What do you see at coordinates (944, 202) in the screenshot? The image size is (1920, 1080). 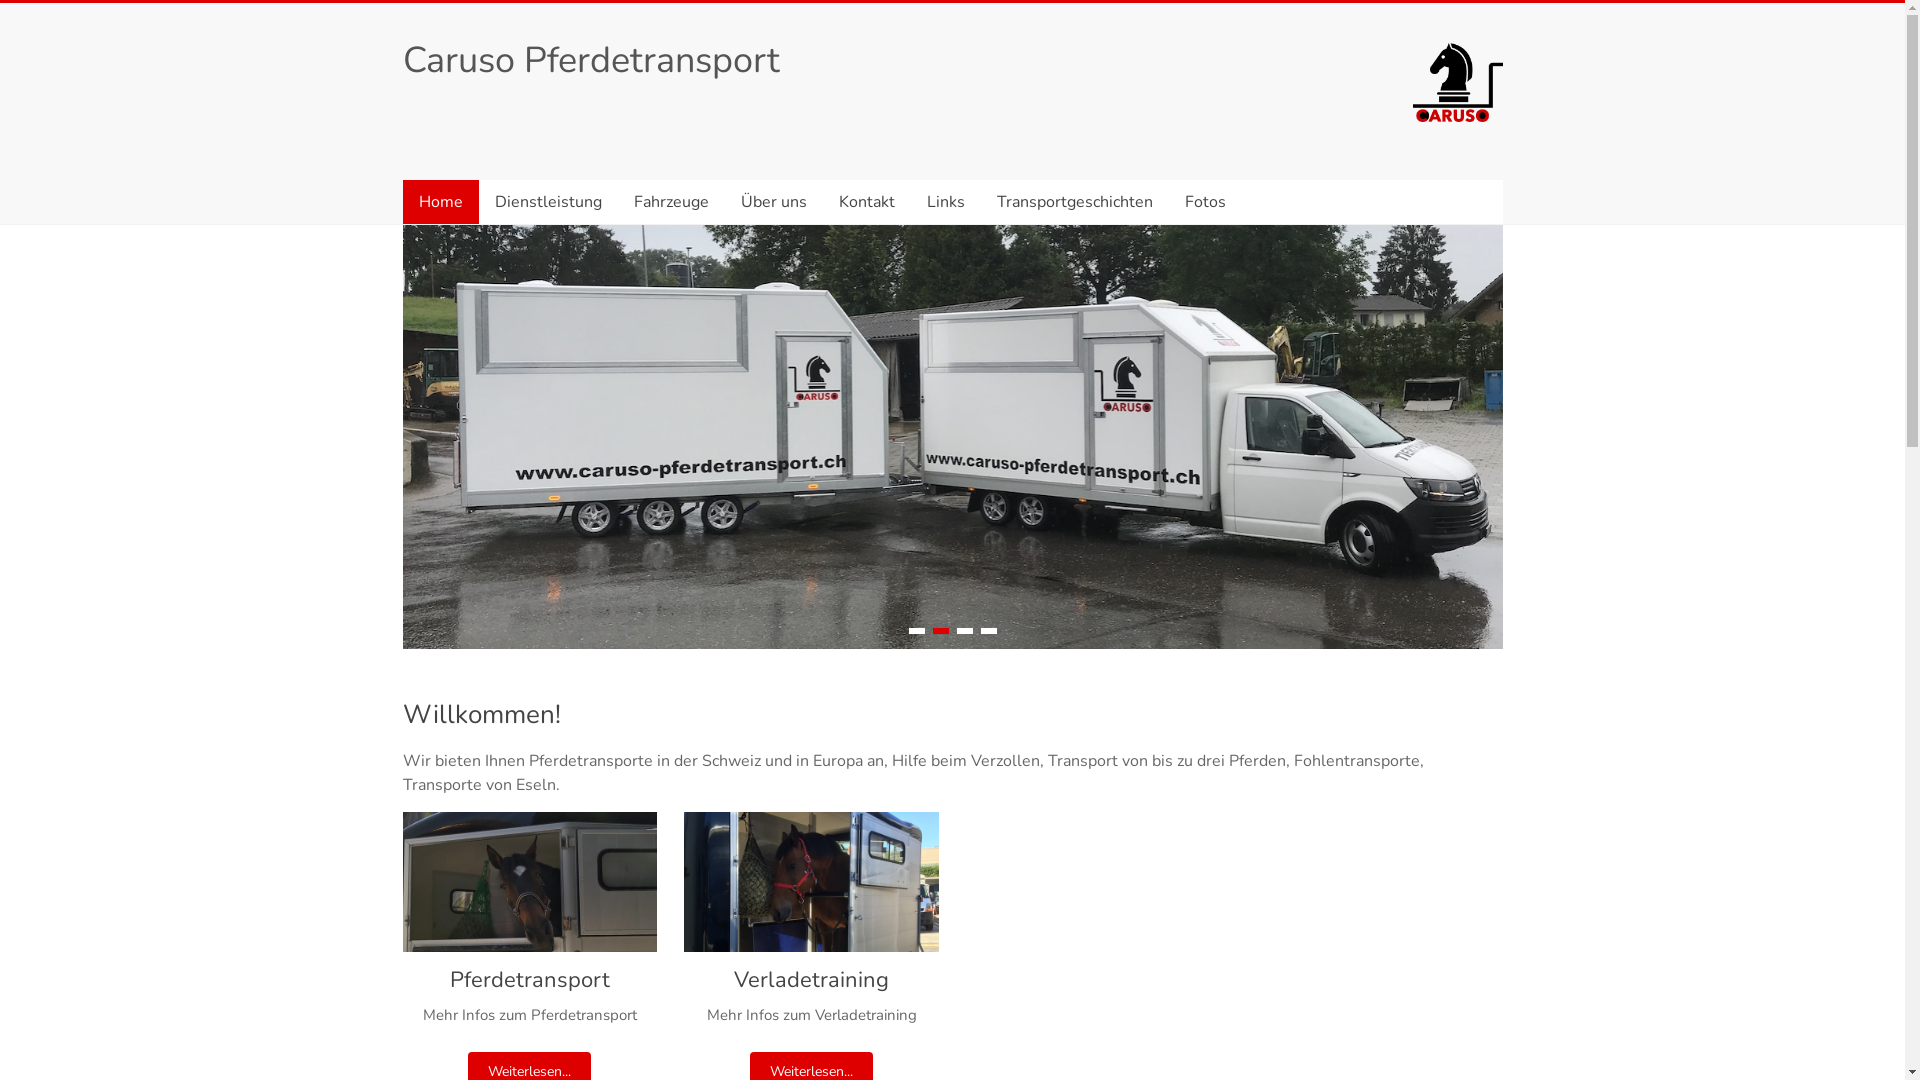 I see `Links` at bounding box center [944, 202].